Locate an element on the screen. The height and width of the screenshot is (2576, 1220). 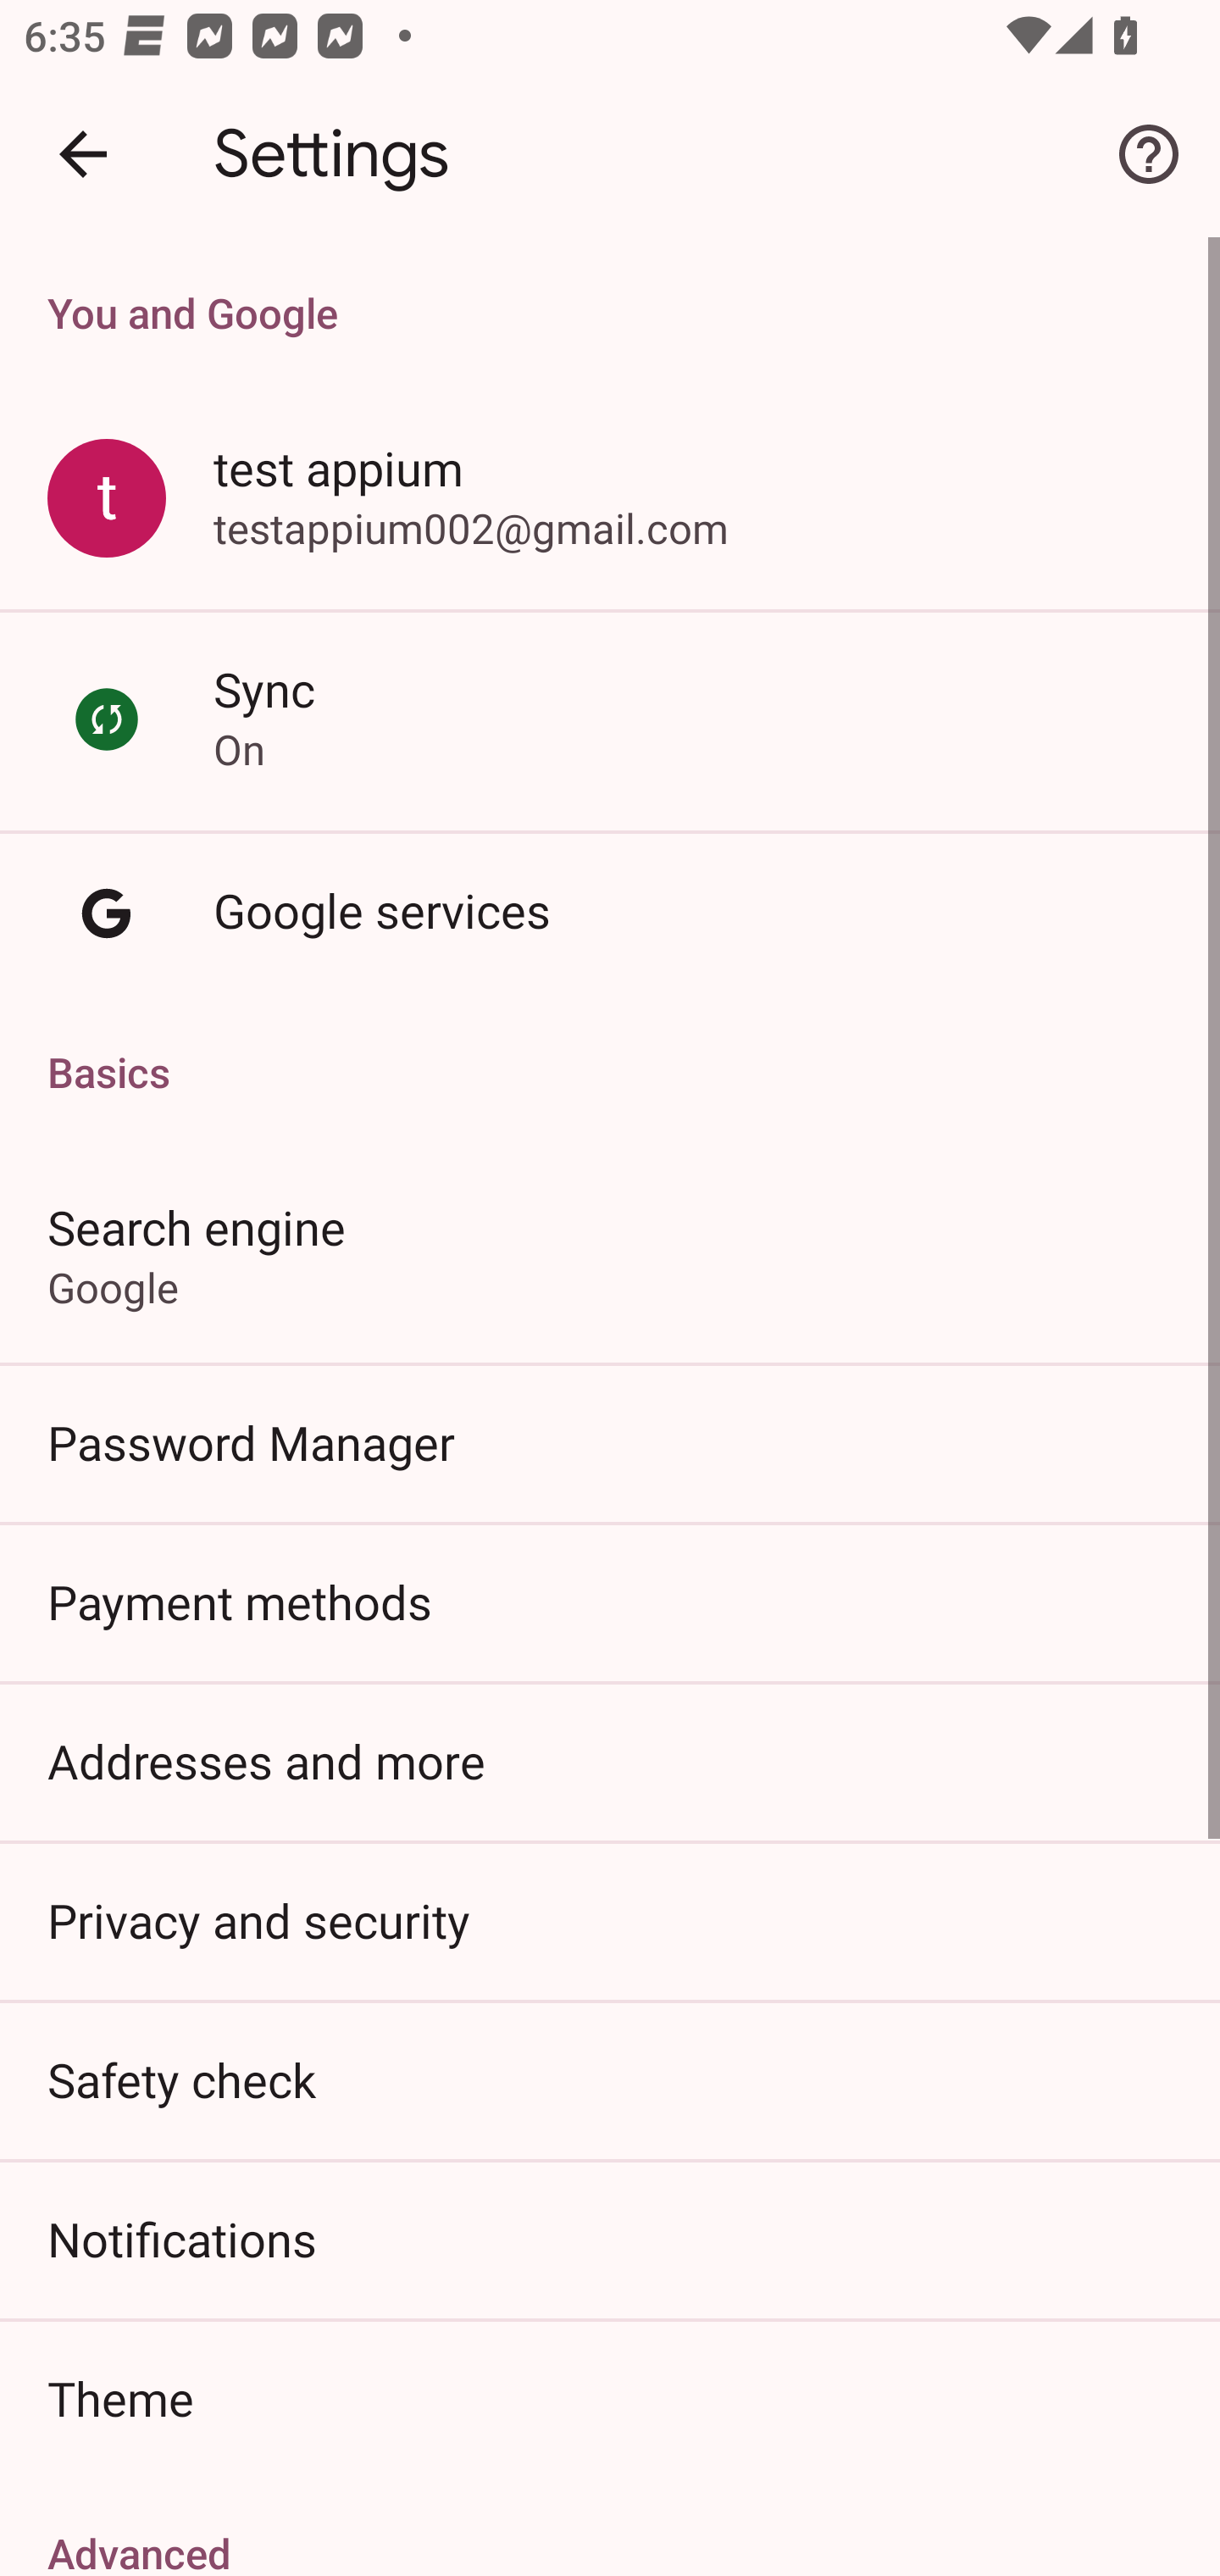
Navigate up is located at coordinates (83, 154).